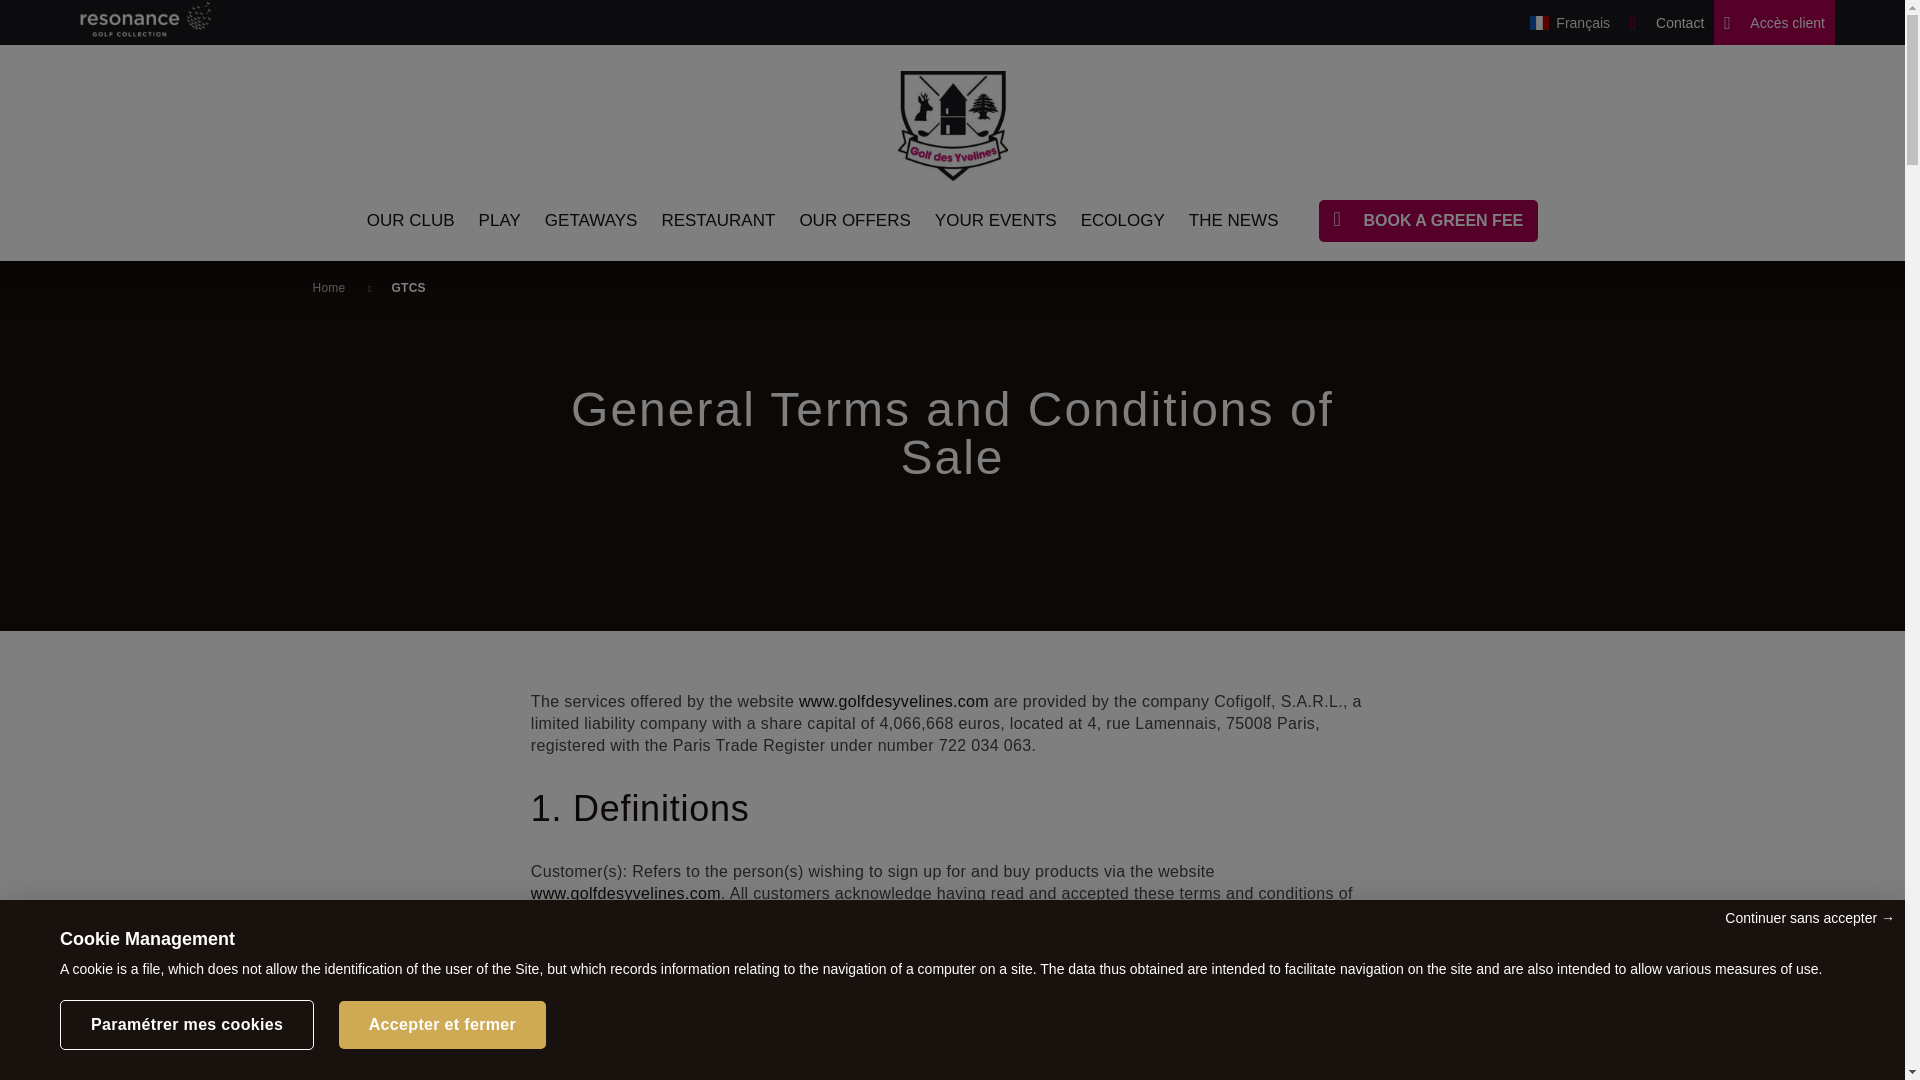  Describe the element at coordinates (1122, 220) in the screenshot. I see `ECOLOGY` at that location.